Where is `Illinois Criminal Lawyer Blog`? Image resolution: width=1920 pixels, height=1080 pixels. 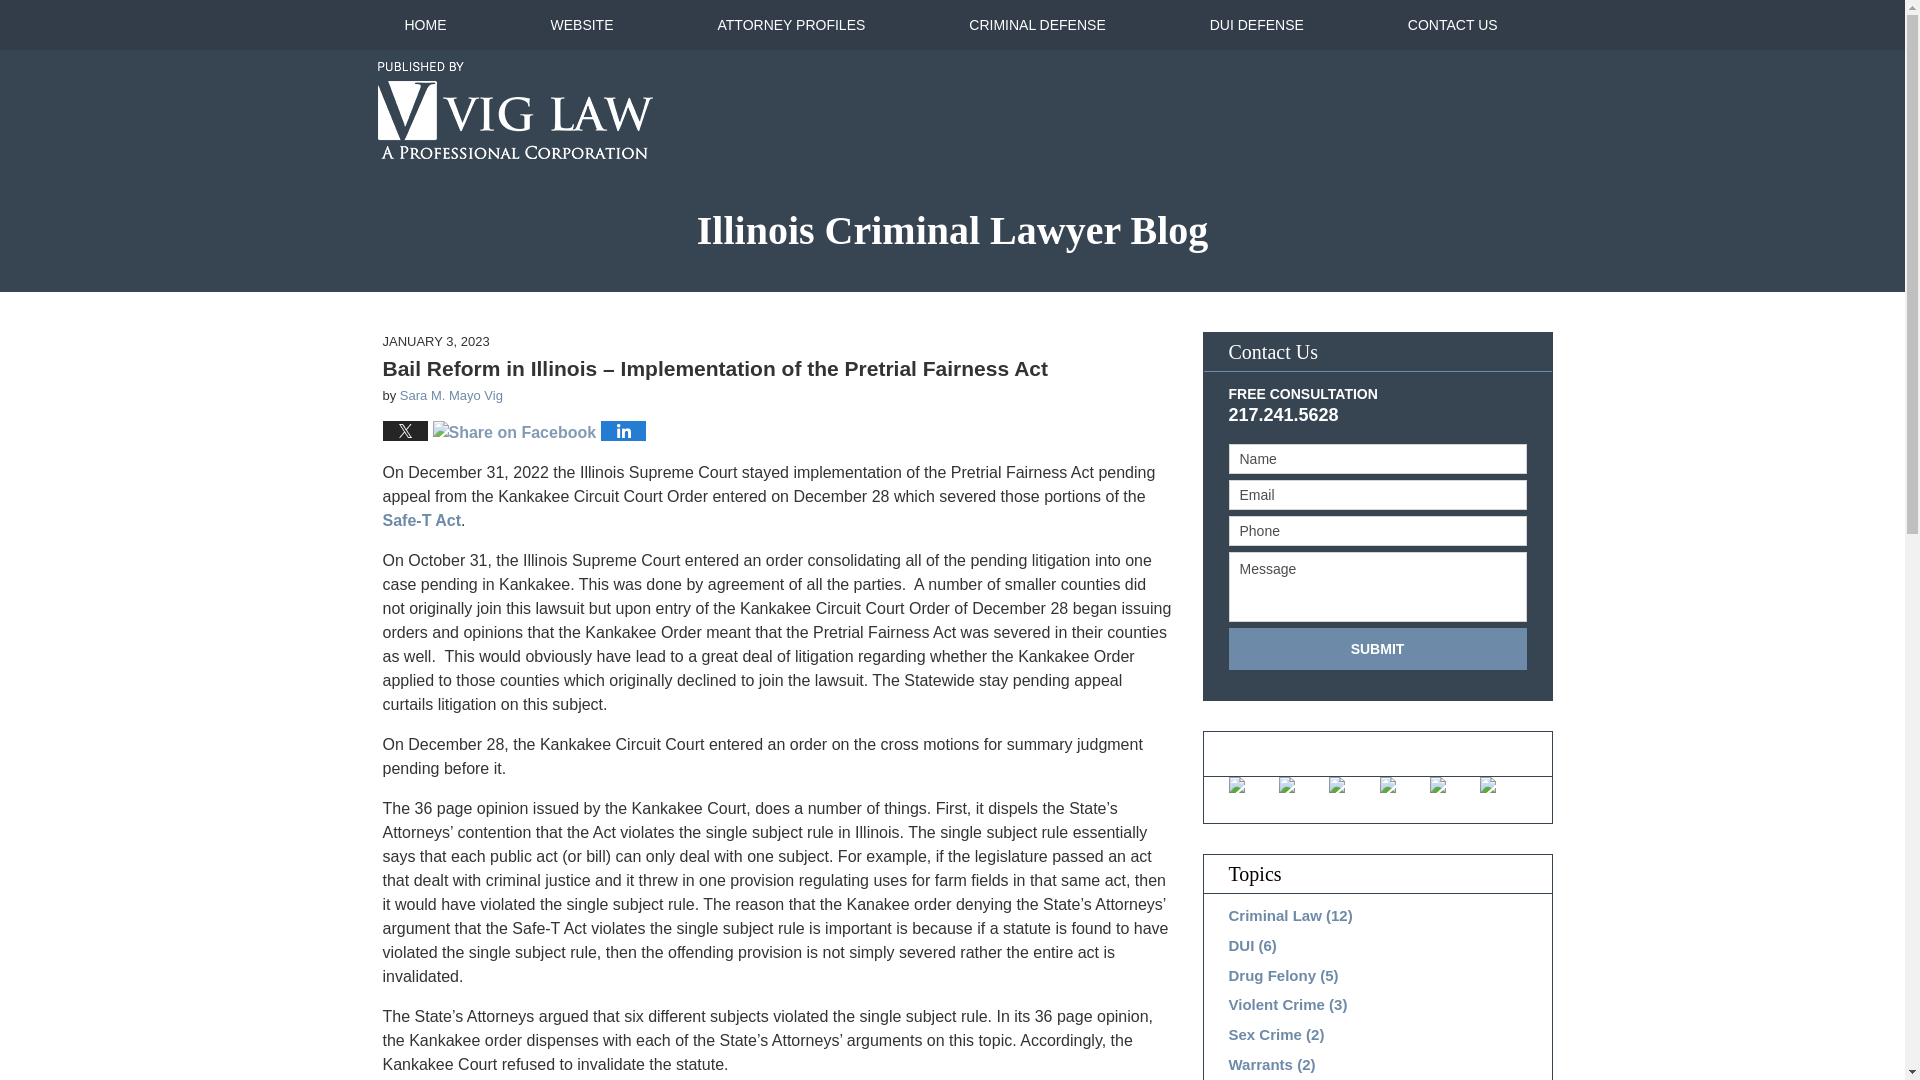 Illinois Criminal Lawyer Blog is located at coordinates (515, 110).